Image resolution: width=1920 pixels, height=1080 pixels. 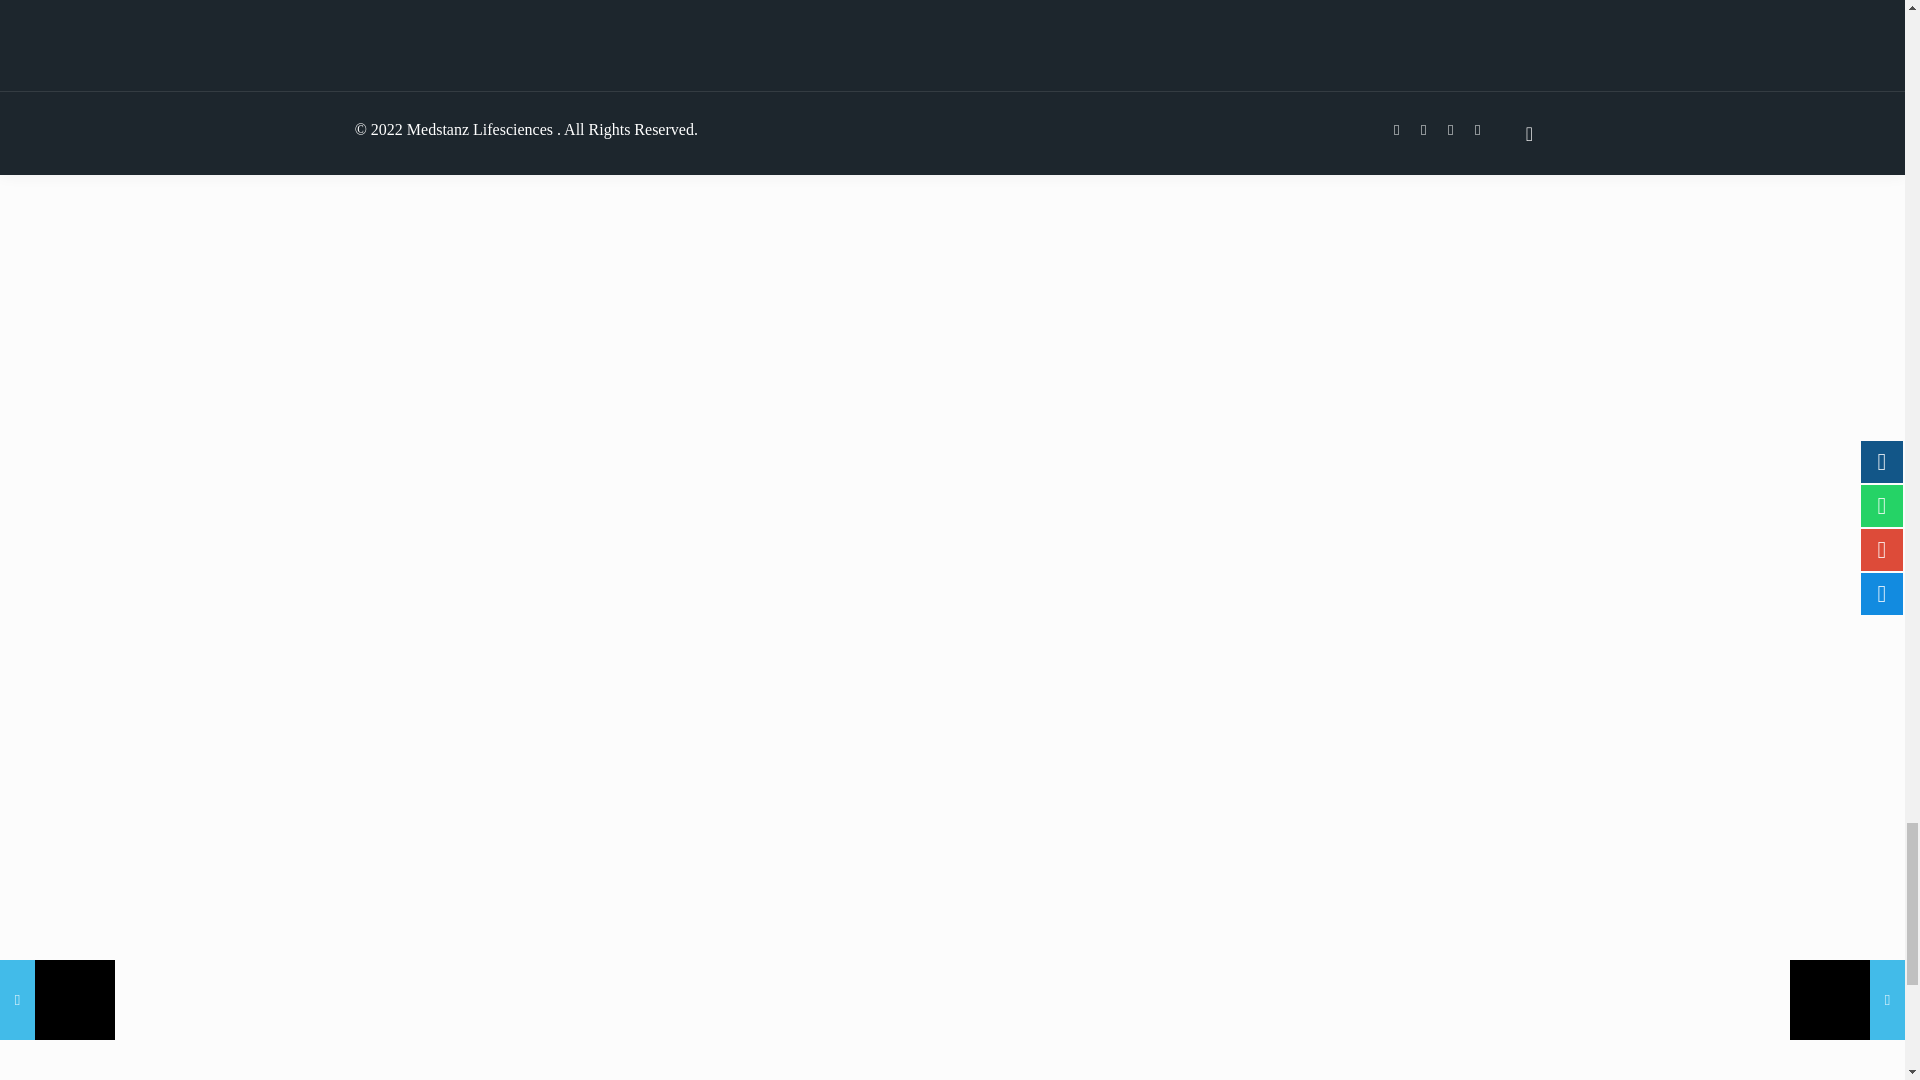 What do you see at coordinates (1450, 130) in the screenshot?
I see `LinkedIn` at bounding box center [1450, 130].